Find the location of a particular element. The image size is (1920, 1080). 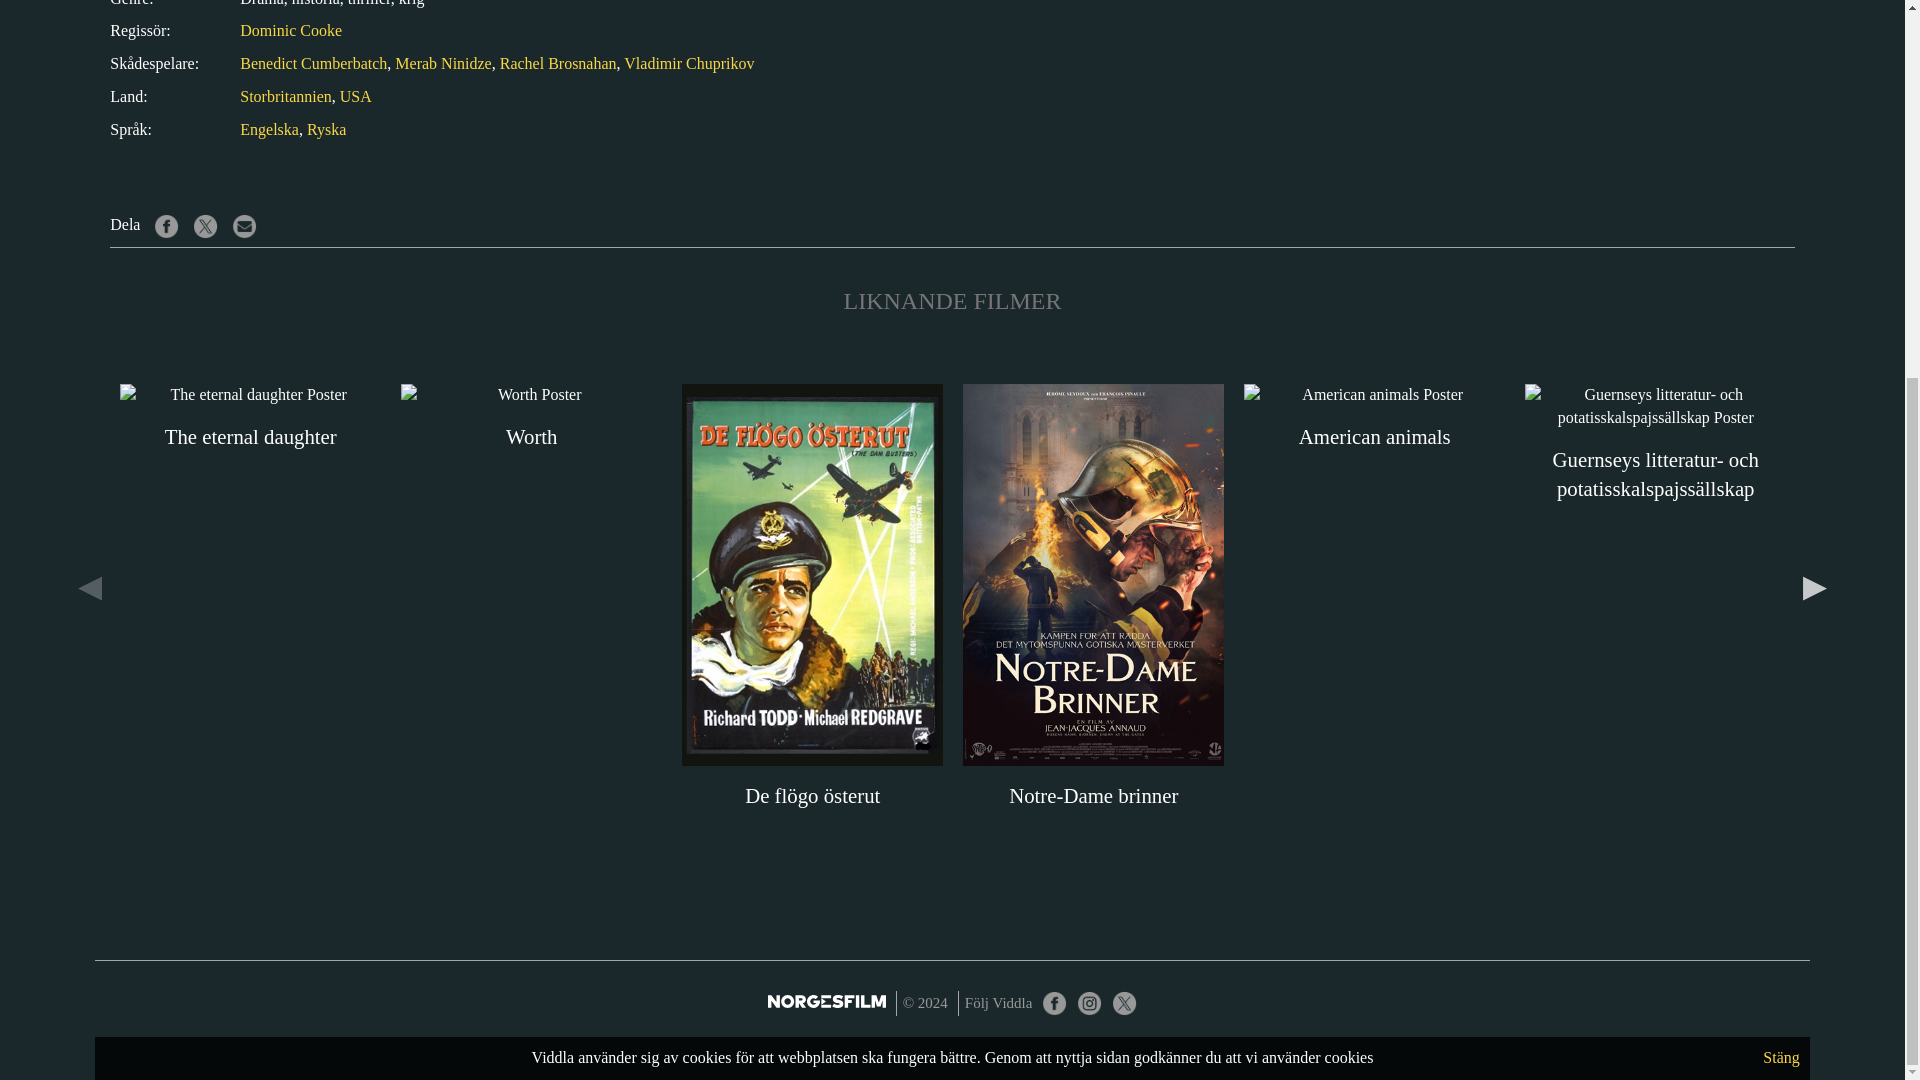

Engelska is located at coordinates (270, 129).